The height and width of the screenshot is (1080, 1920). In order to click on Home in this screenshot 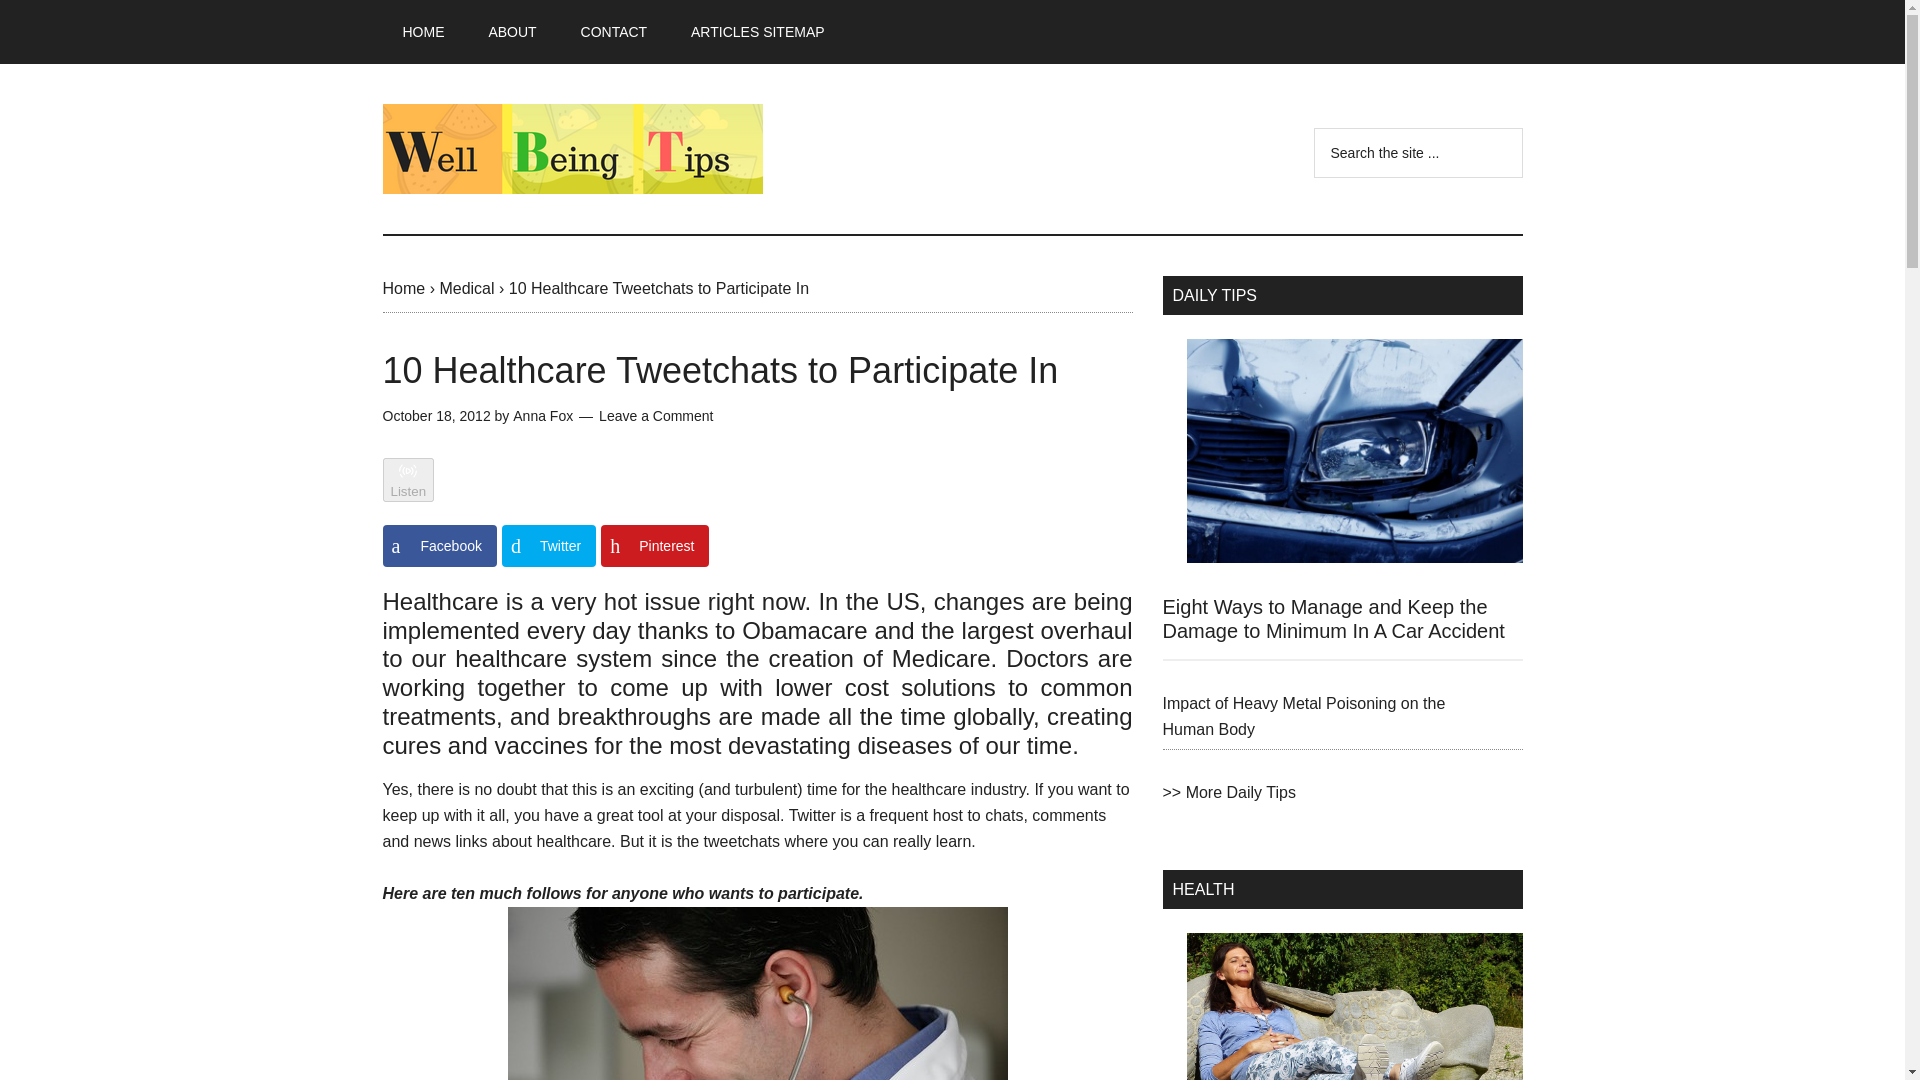, I will do `click(403, 288)`.